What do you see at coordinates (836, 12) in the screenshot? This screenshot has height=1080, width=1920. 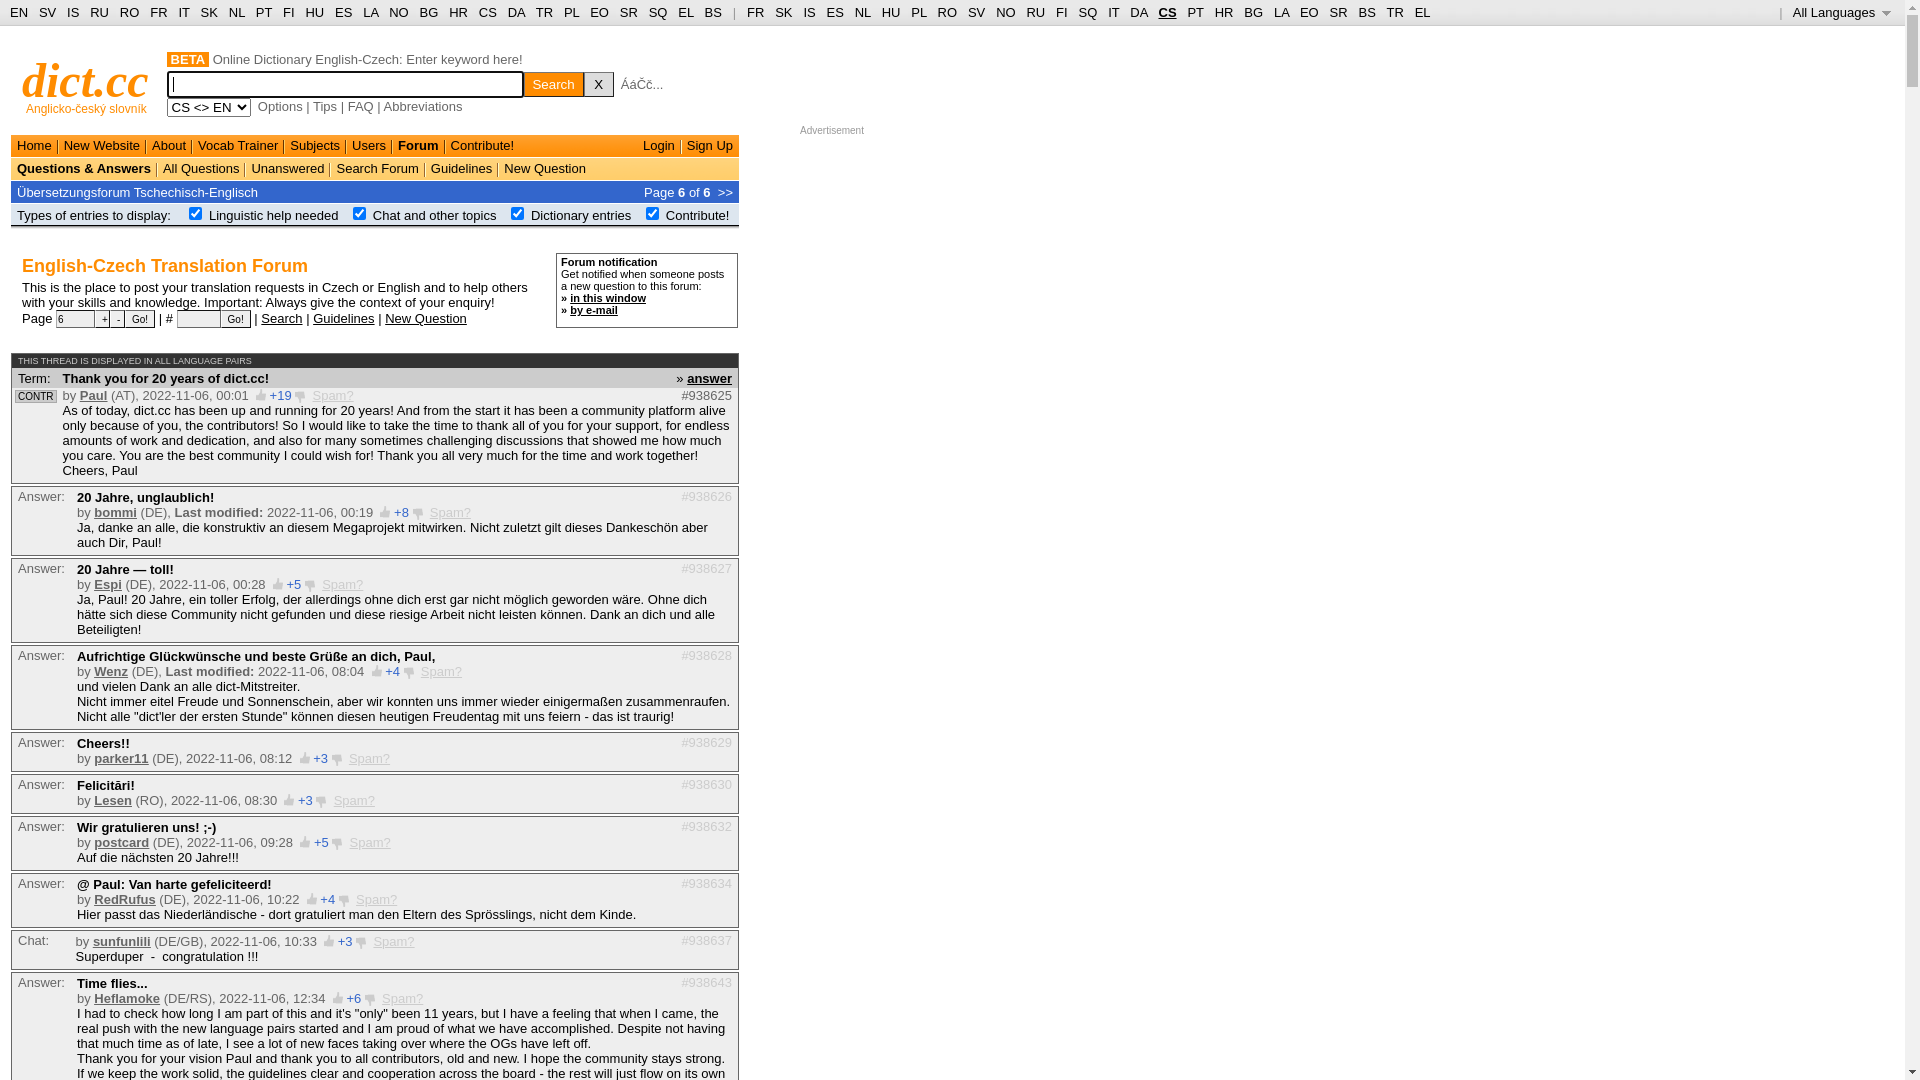 I see `ES` at bounding box center [836, 12].